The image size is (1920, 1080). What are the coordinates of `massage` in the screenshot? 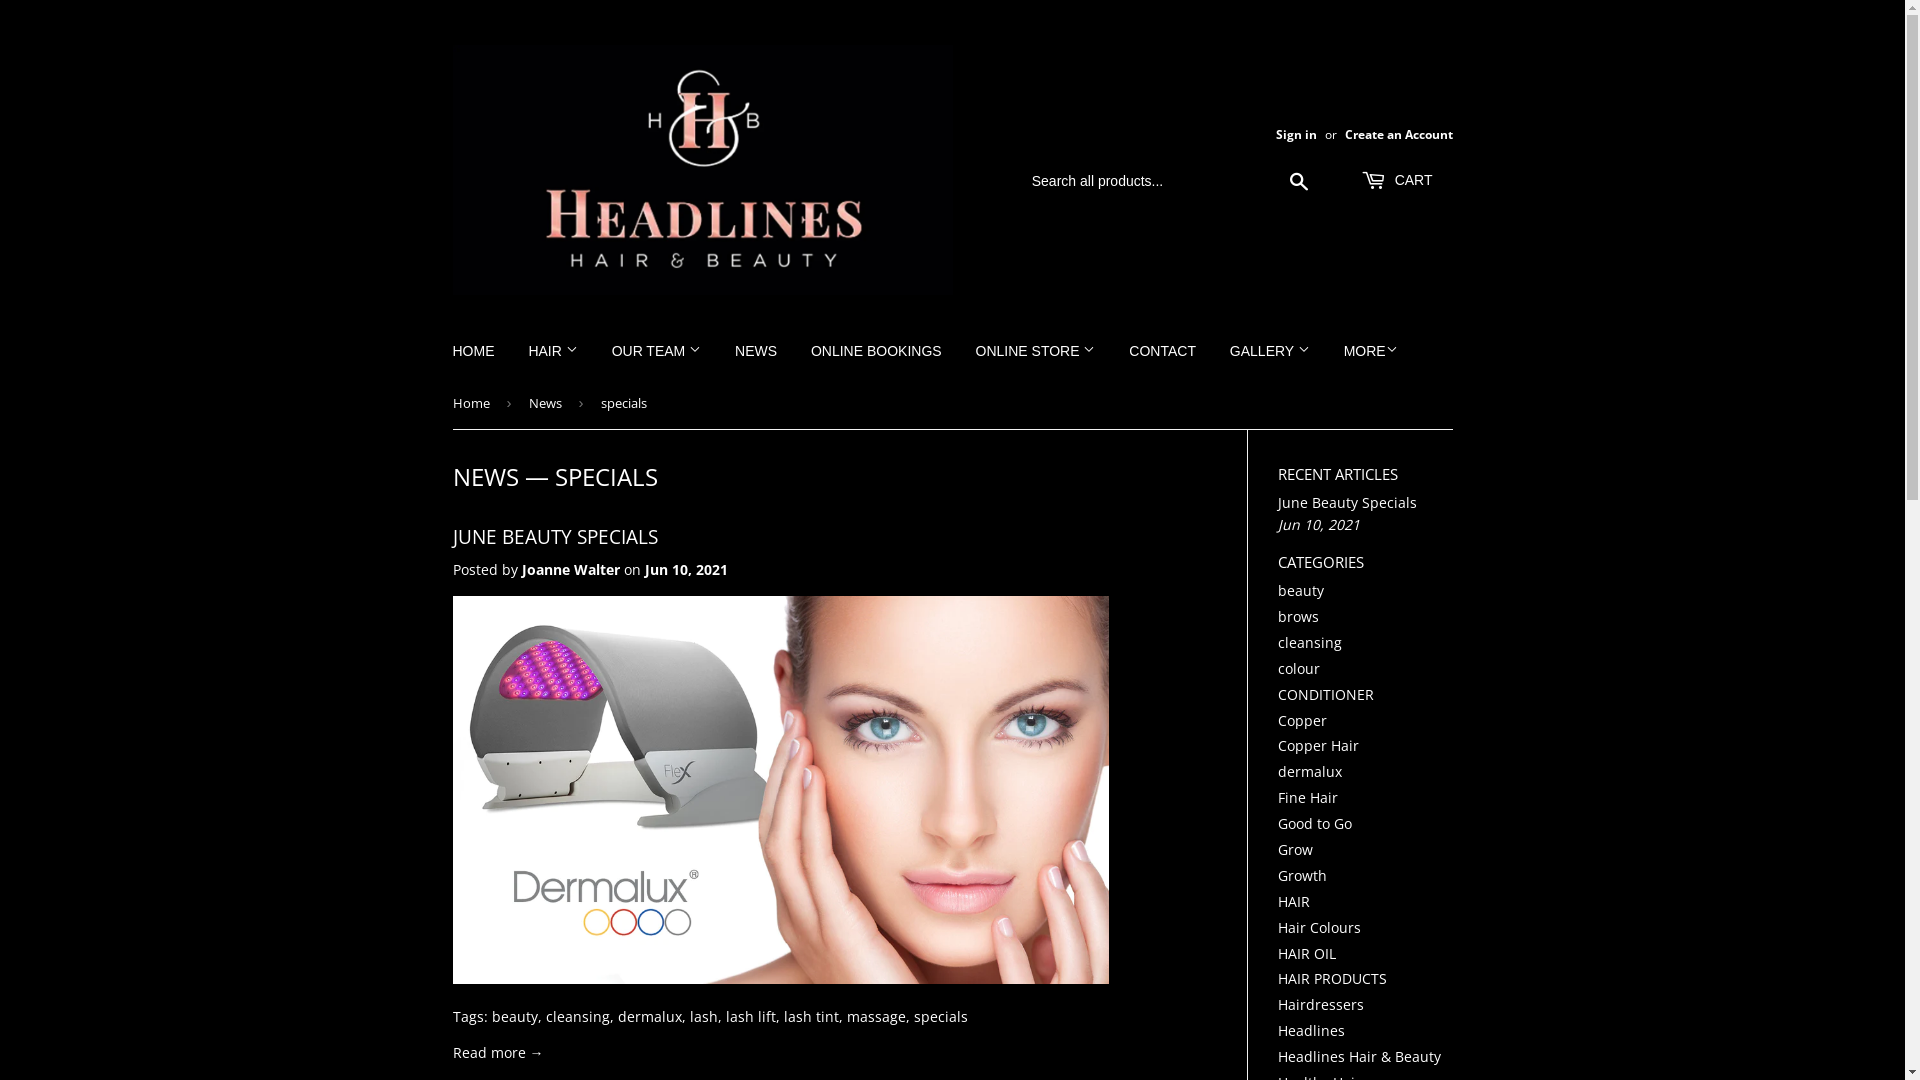 It's located at (876, 1016).